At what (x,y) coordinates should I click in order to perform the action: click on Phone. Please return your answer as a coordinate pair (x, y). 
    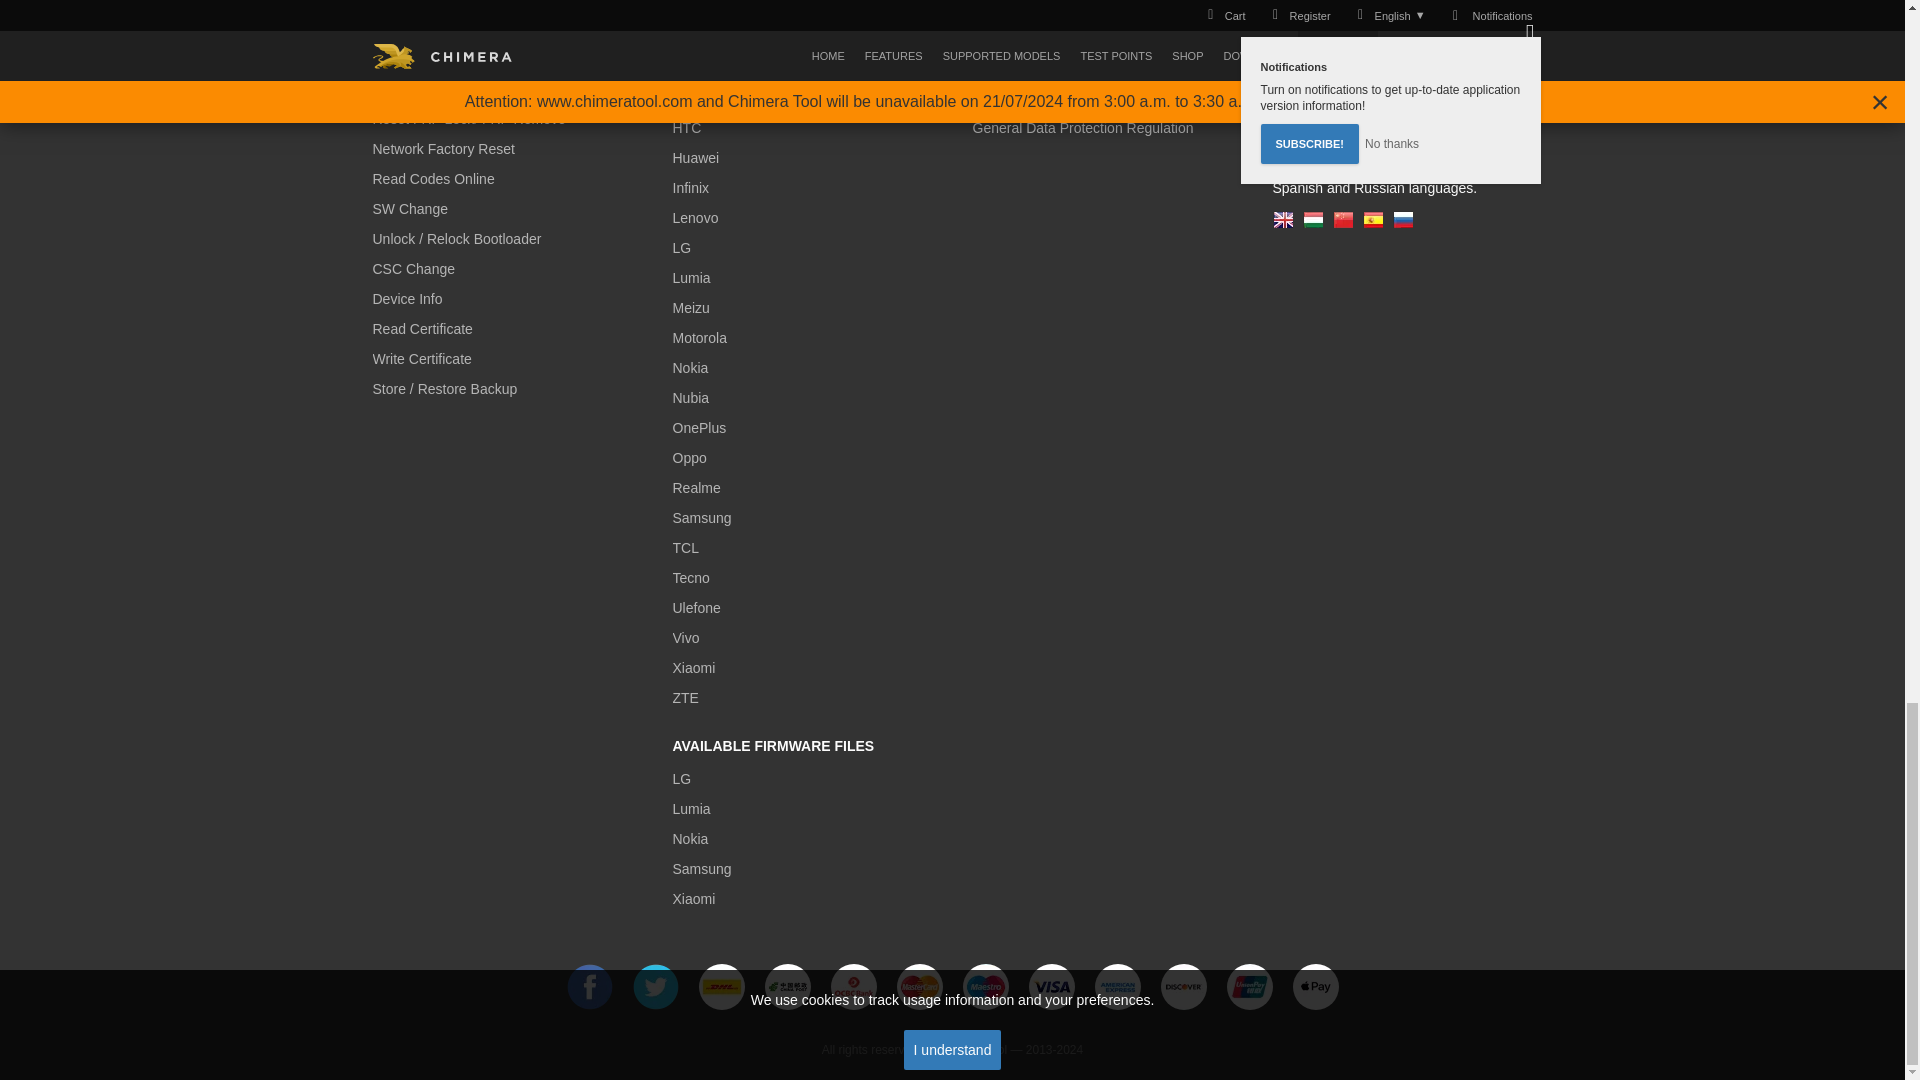
    Looking at the image, I should click on (1402, 82).